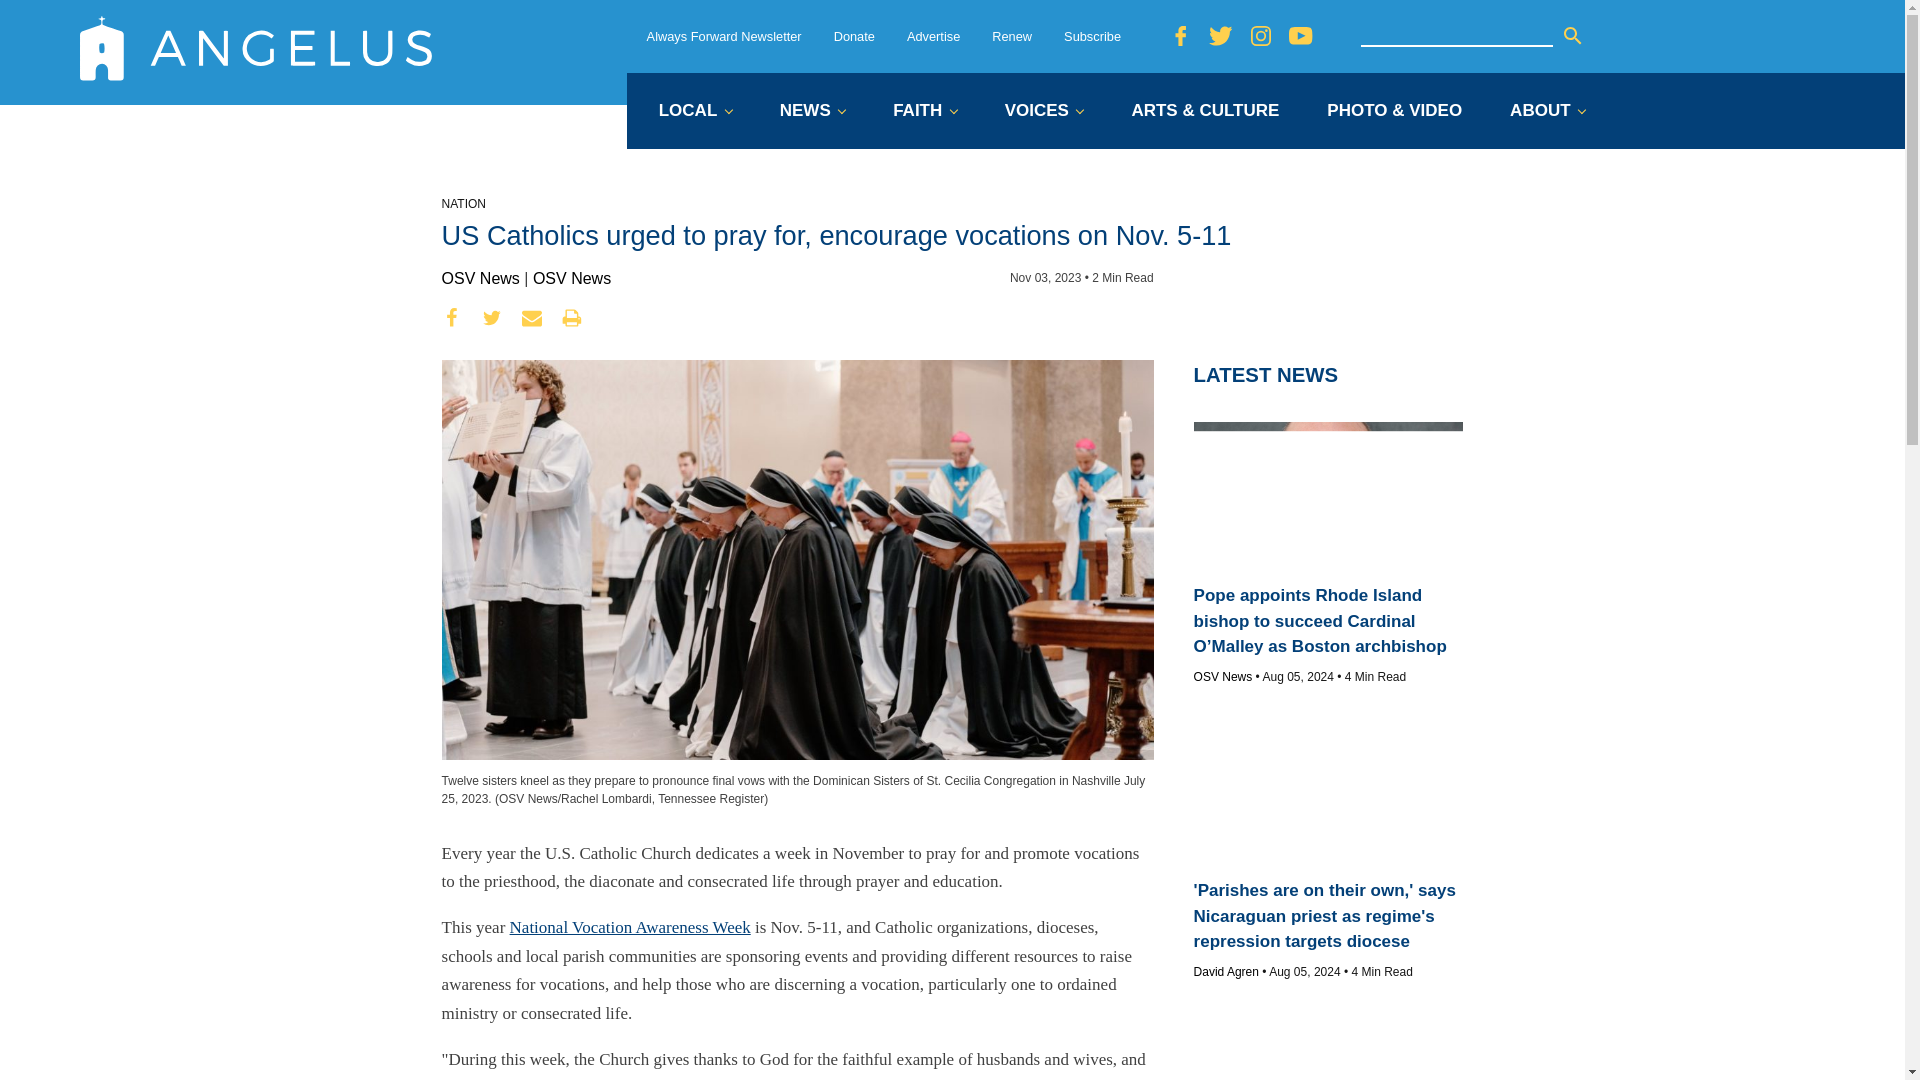 The height and width of the screenshot is (1080, 1920). Describe the element at coordinates (480, 278) in the screenshot. I see `Posts by OSV News` at that location.